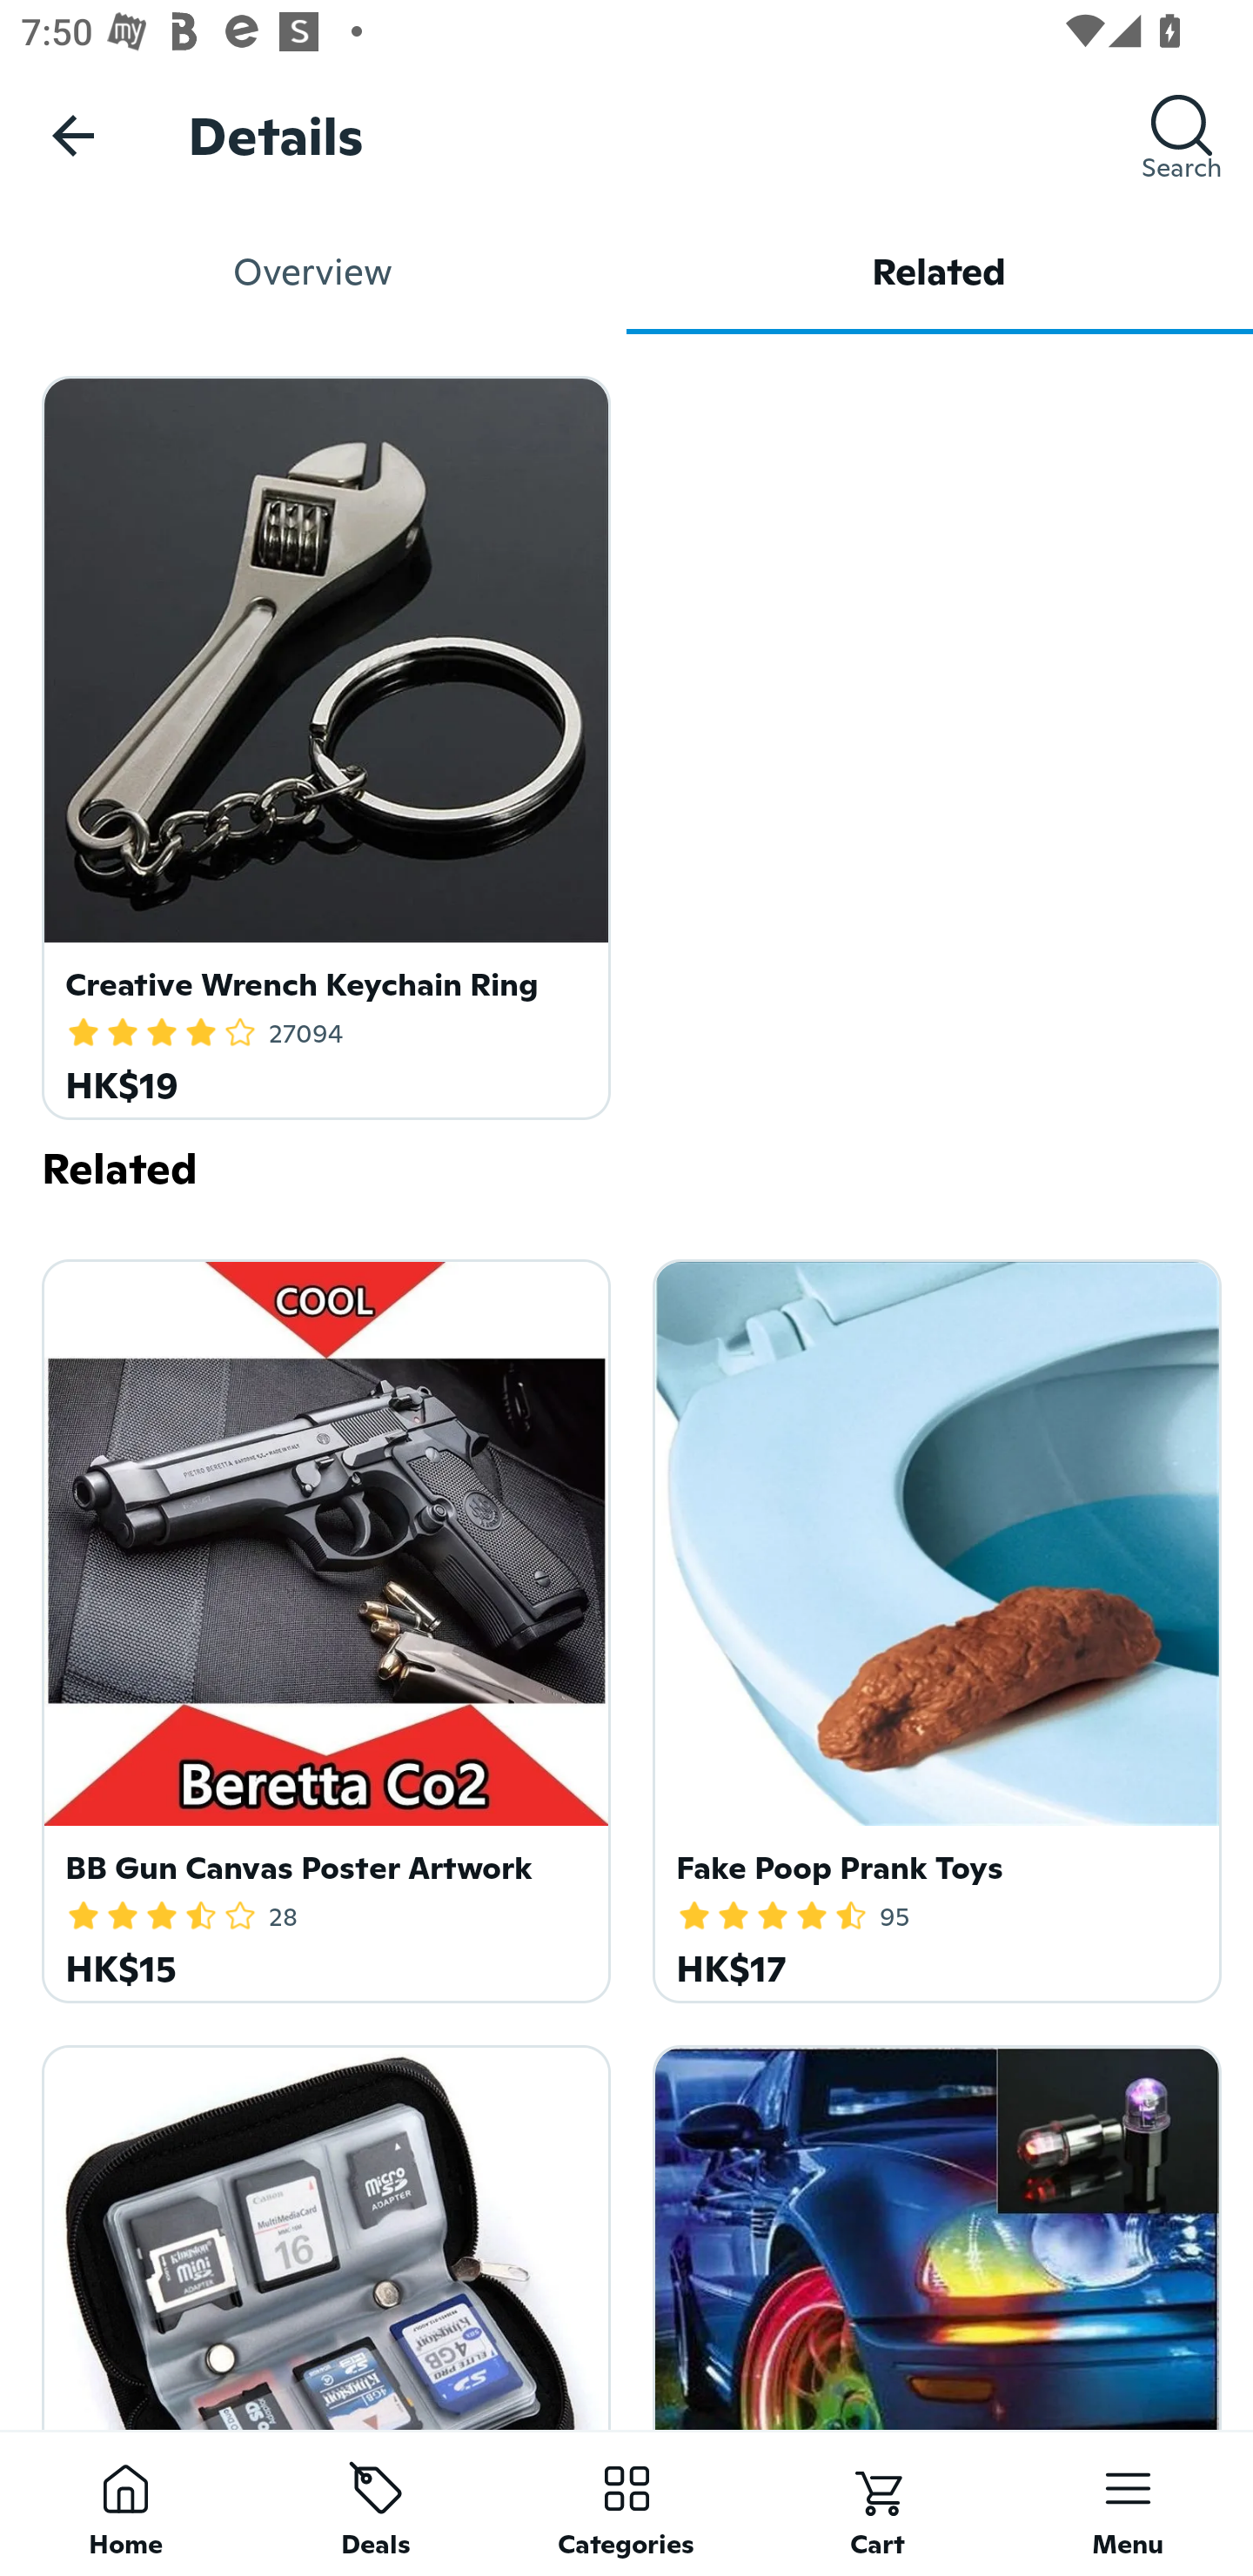 The width and height of the screenshot is (1253, 2576). I want to click on Categories, so click(626, 2503).